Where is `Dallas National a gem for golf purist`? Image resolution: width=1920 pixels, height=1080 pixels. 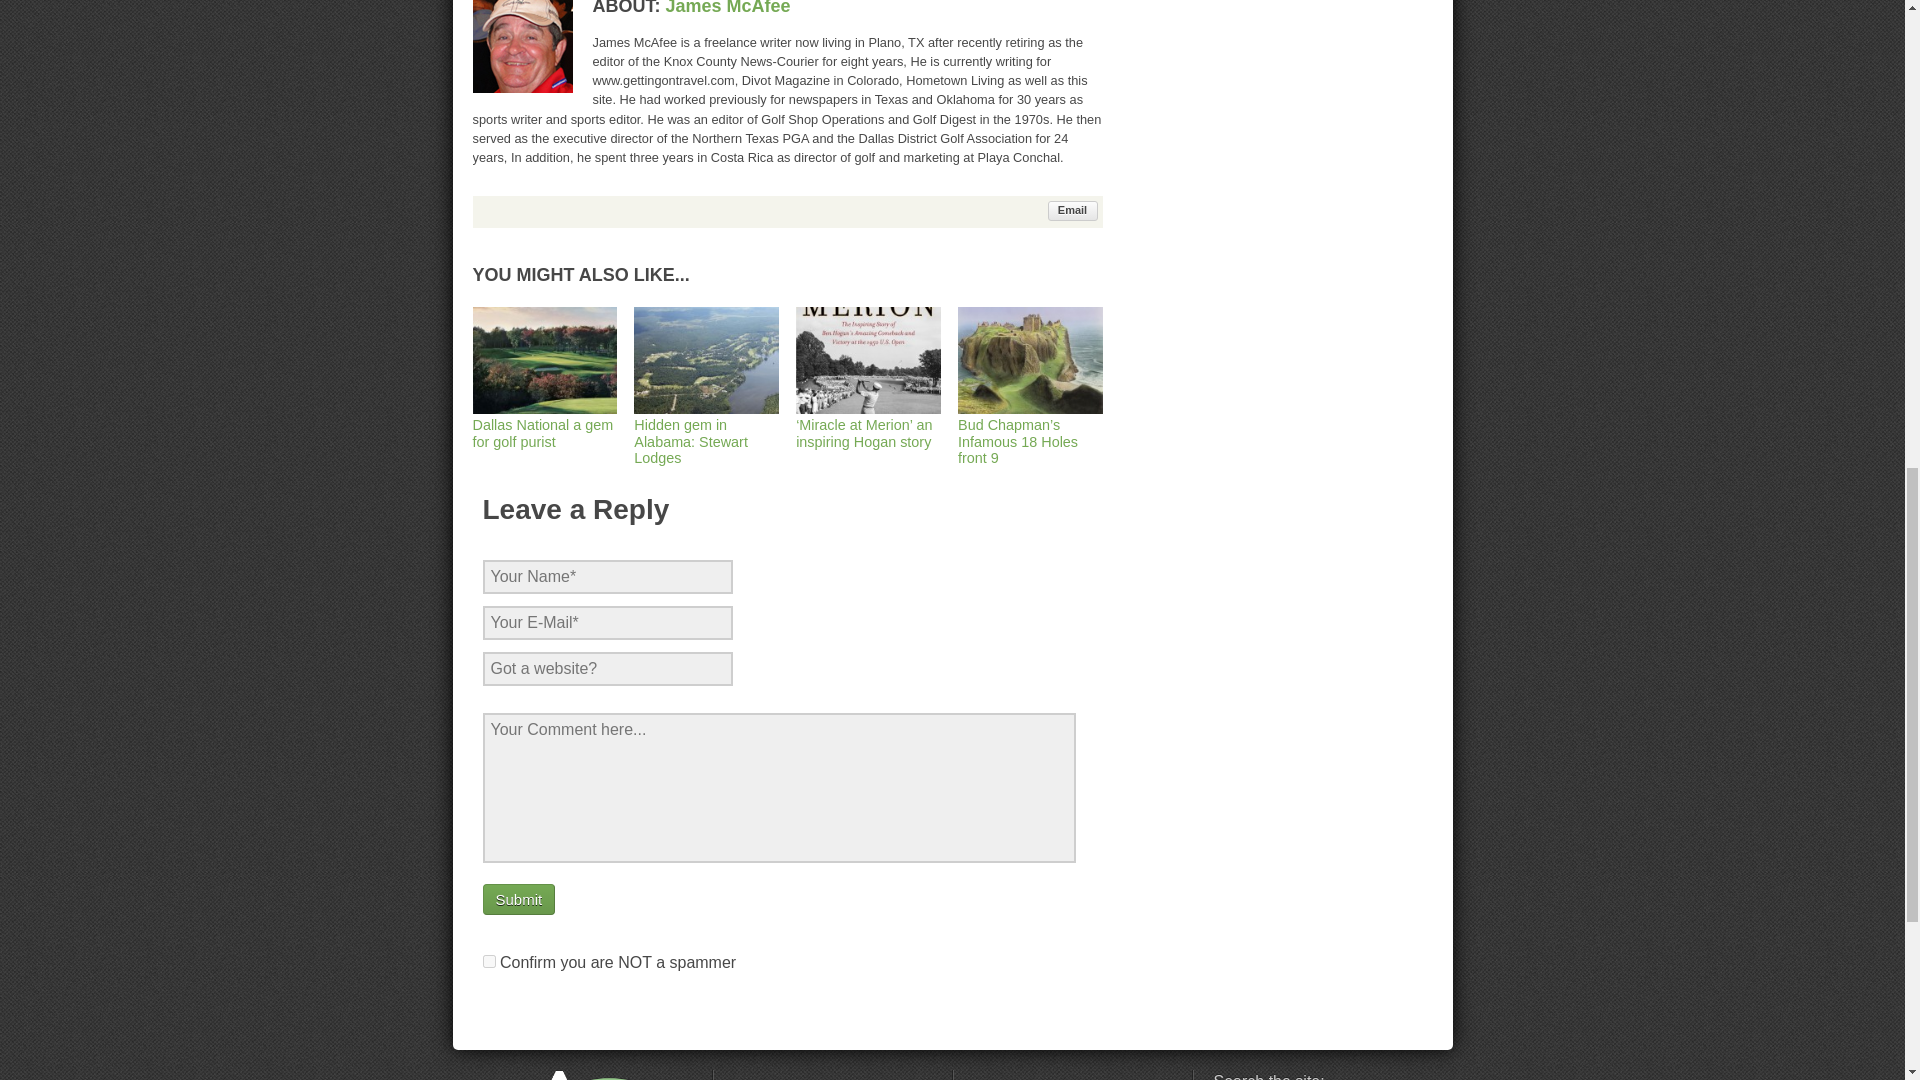 Dallas National a gem for golf purist is located at coordinates (544, 424).